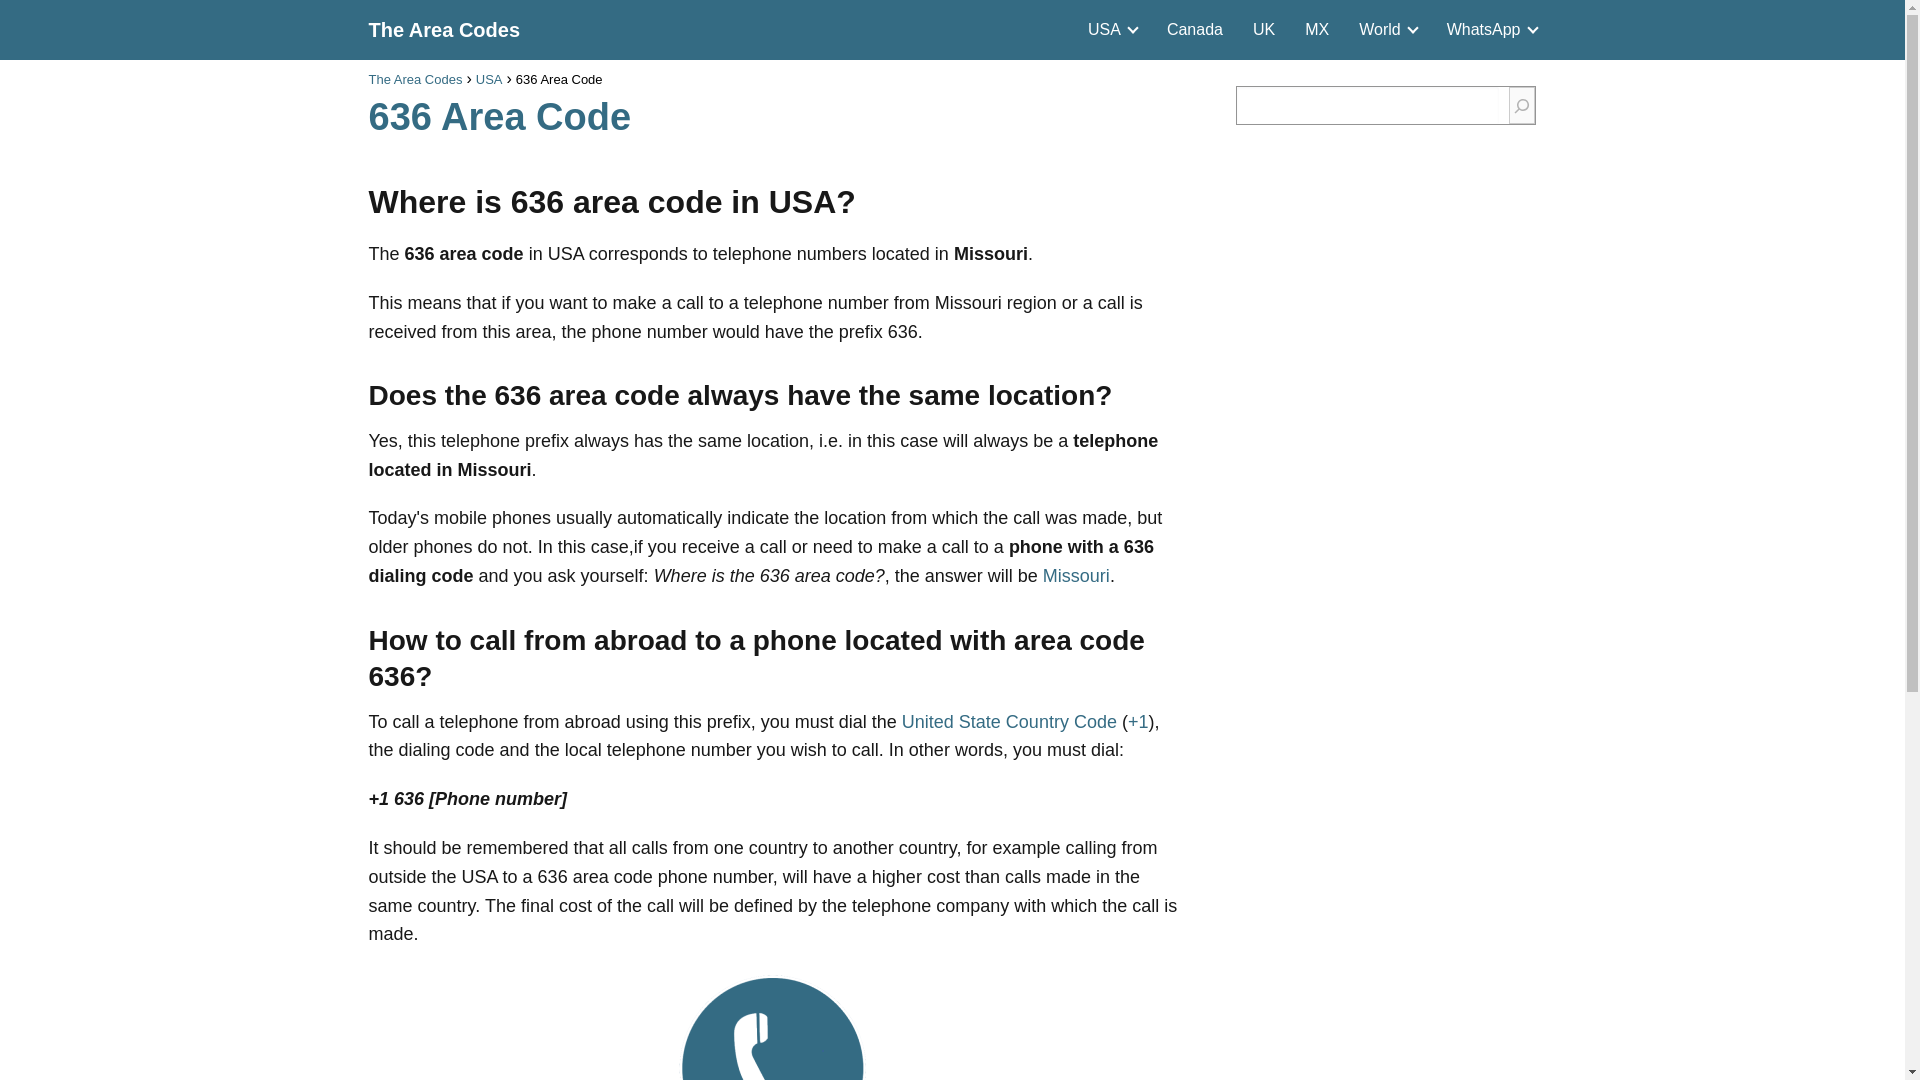 Image resolution: width=1920 pixels, height=1080 pixels. What do you see at coordinates (490, 80) in the screenshot?
I see `USA` at bounding box center [490, 80].